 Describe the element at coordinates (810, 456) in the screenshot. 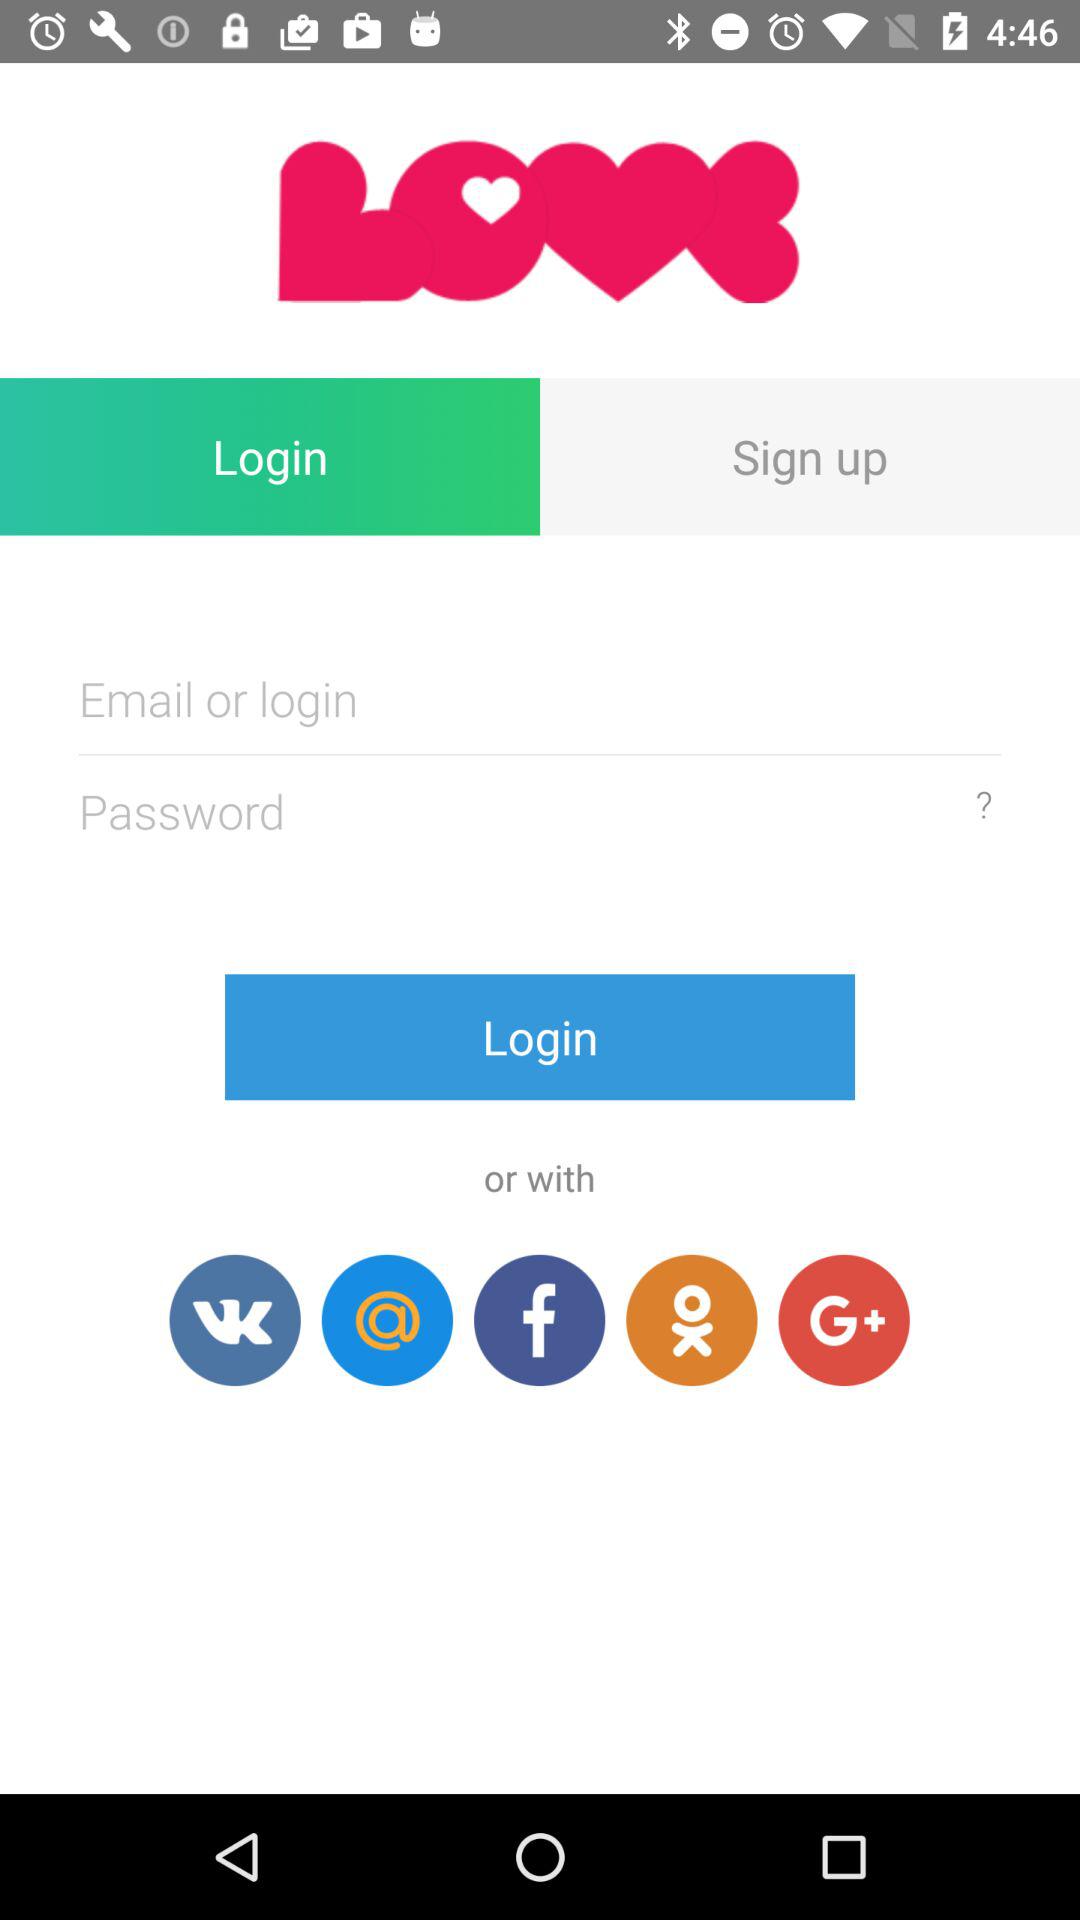

I see `swipe to sign up` at that location.